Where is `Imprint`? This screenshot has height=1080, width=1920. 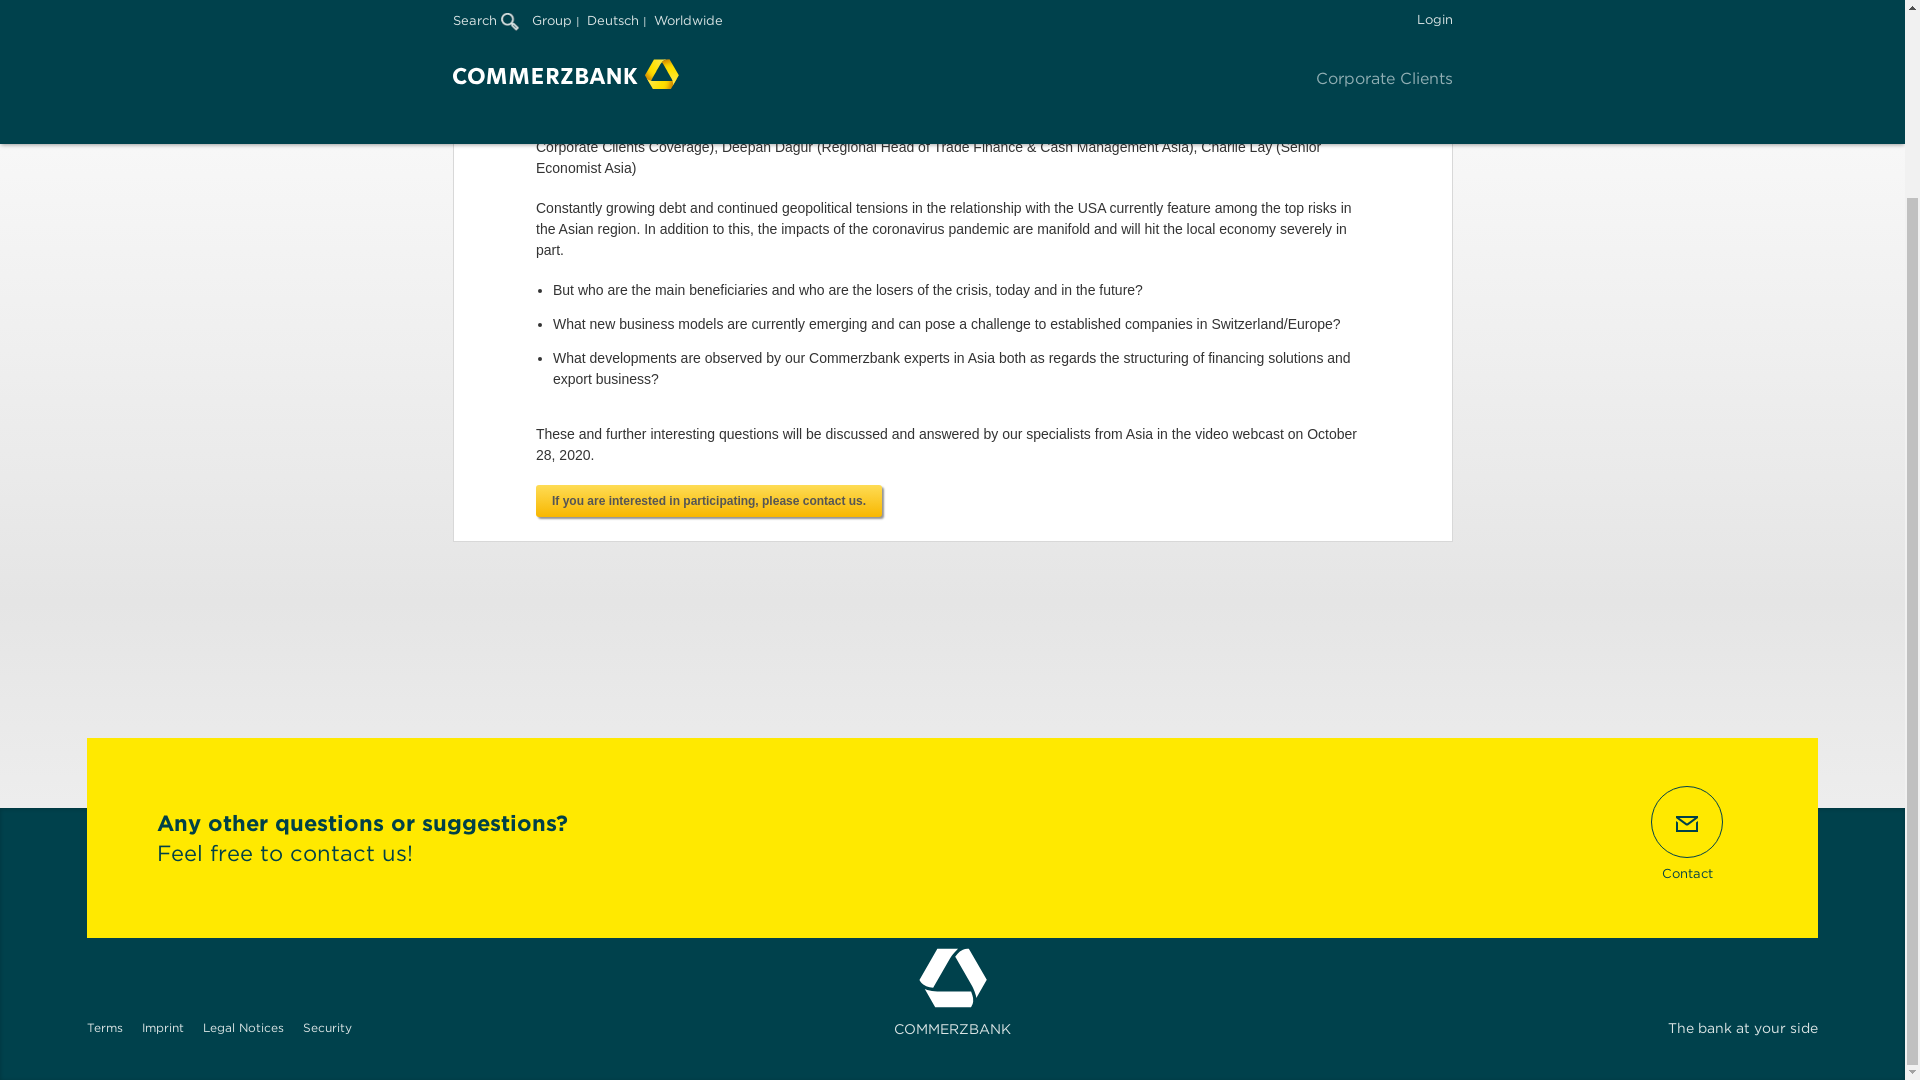 Imprint is located at coordinates (163, 1026).